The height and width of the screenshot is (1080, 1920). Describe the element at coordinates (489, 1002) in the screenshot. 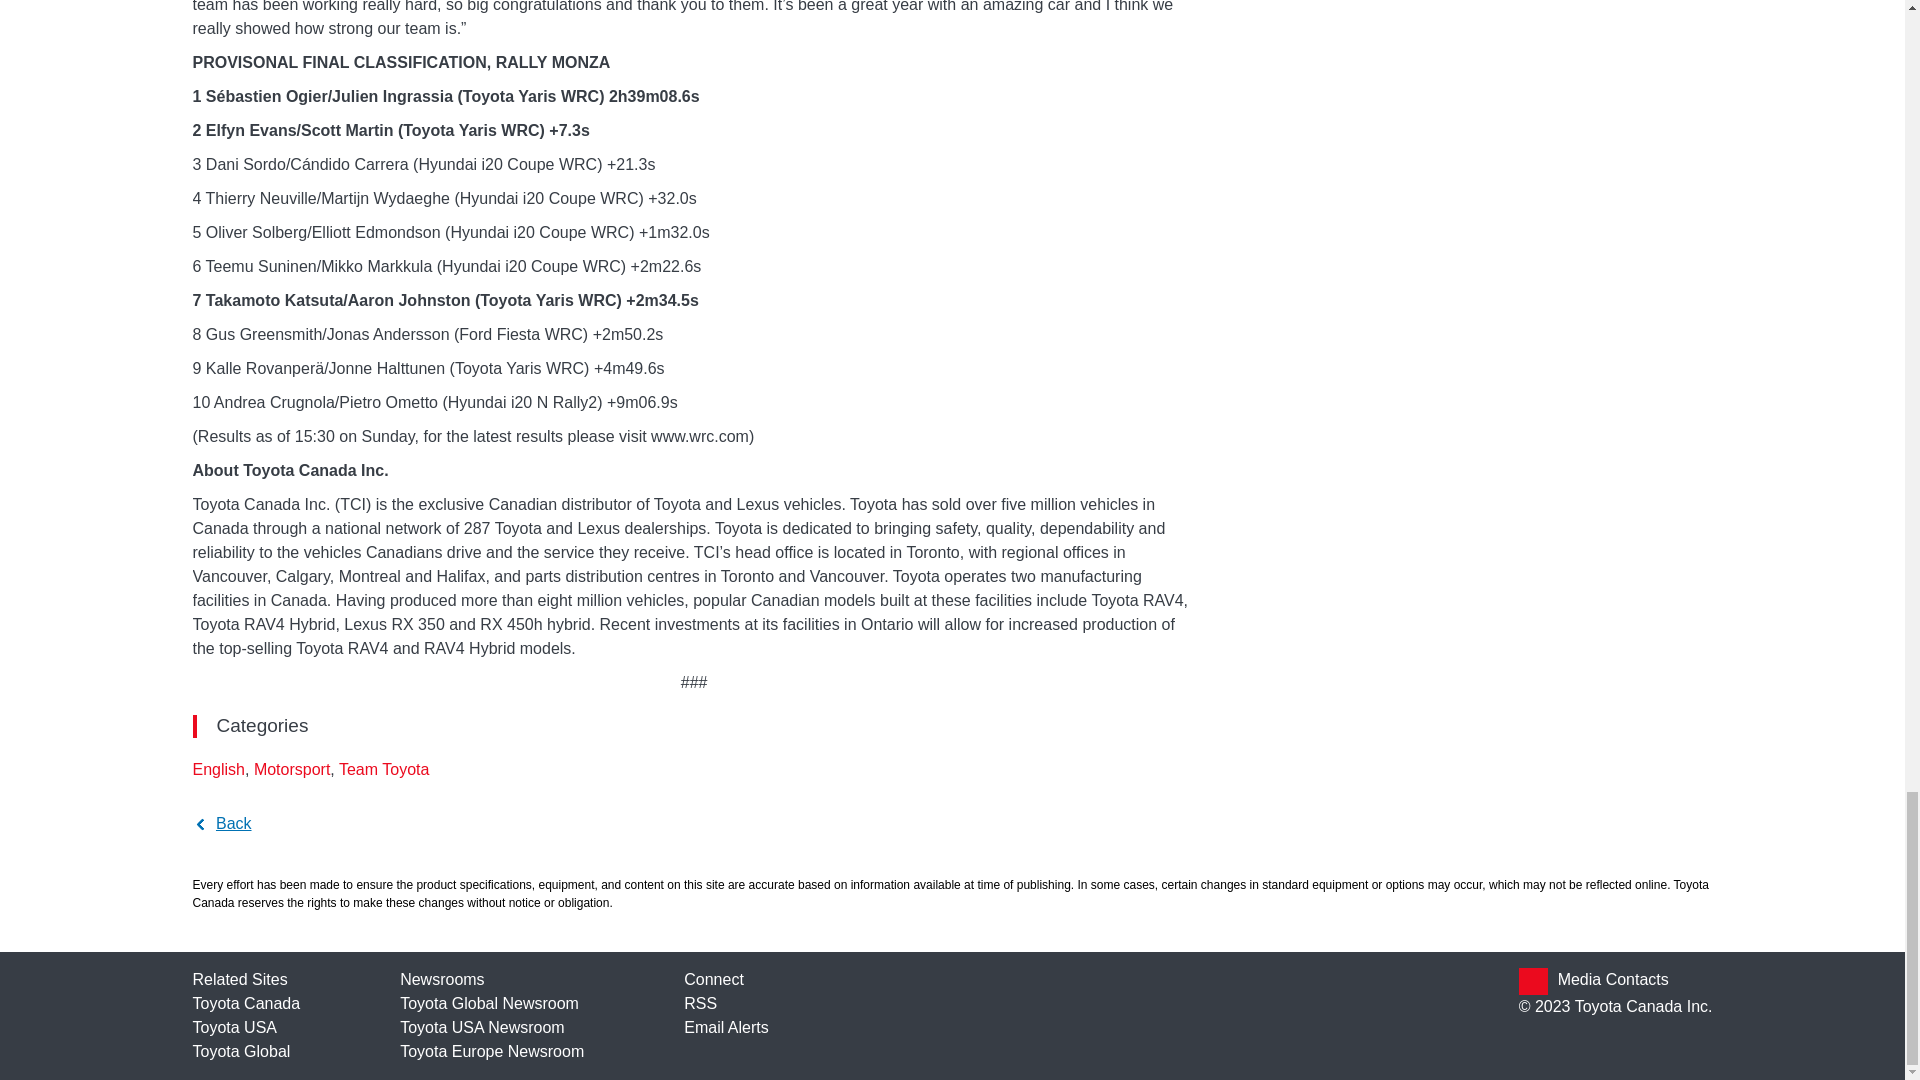

I see `Toyota Global Newsroom` at that location.